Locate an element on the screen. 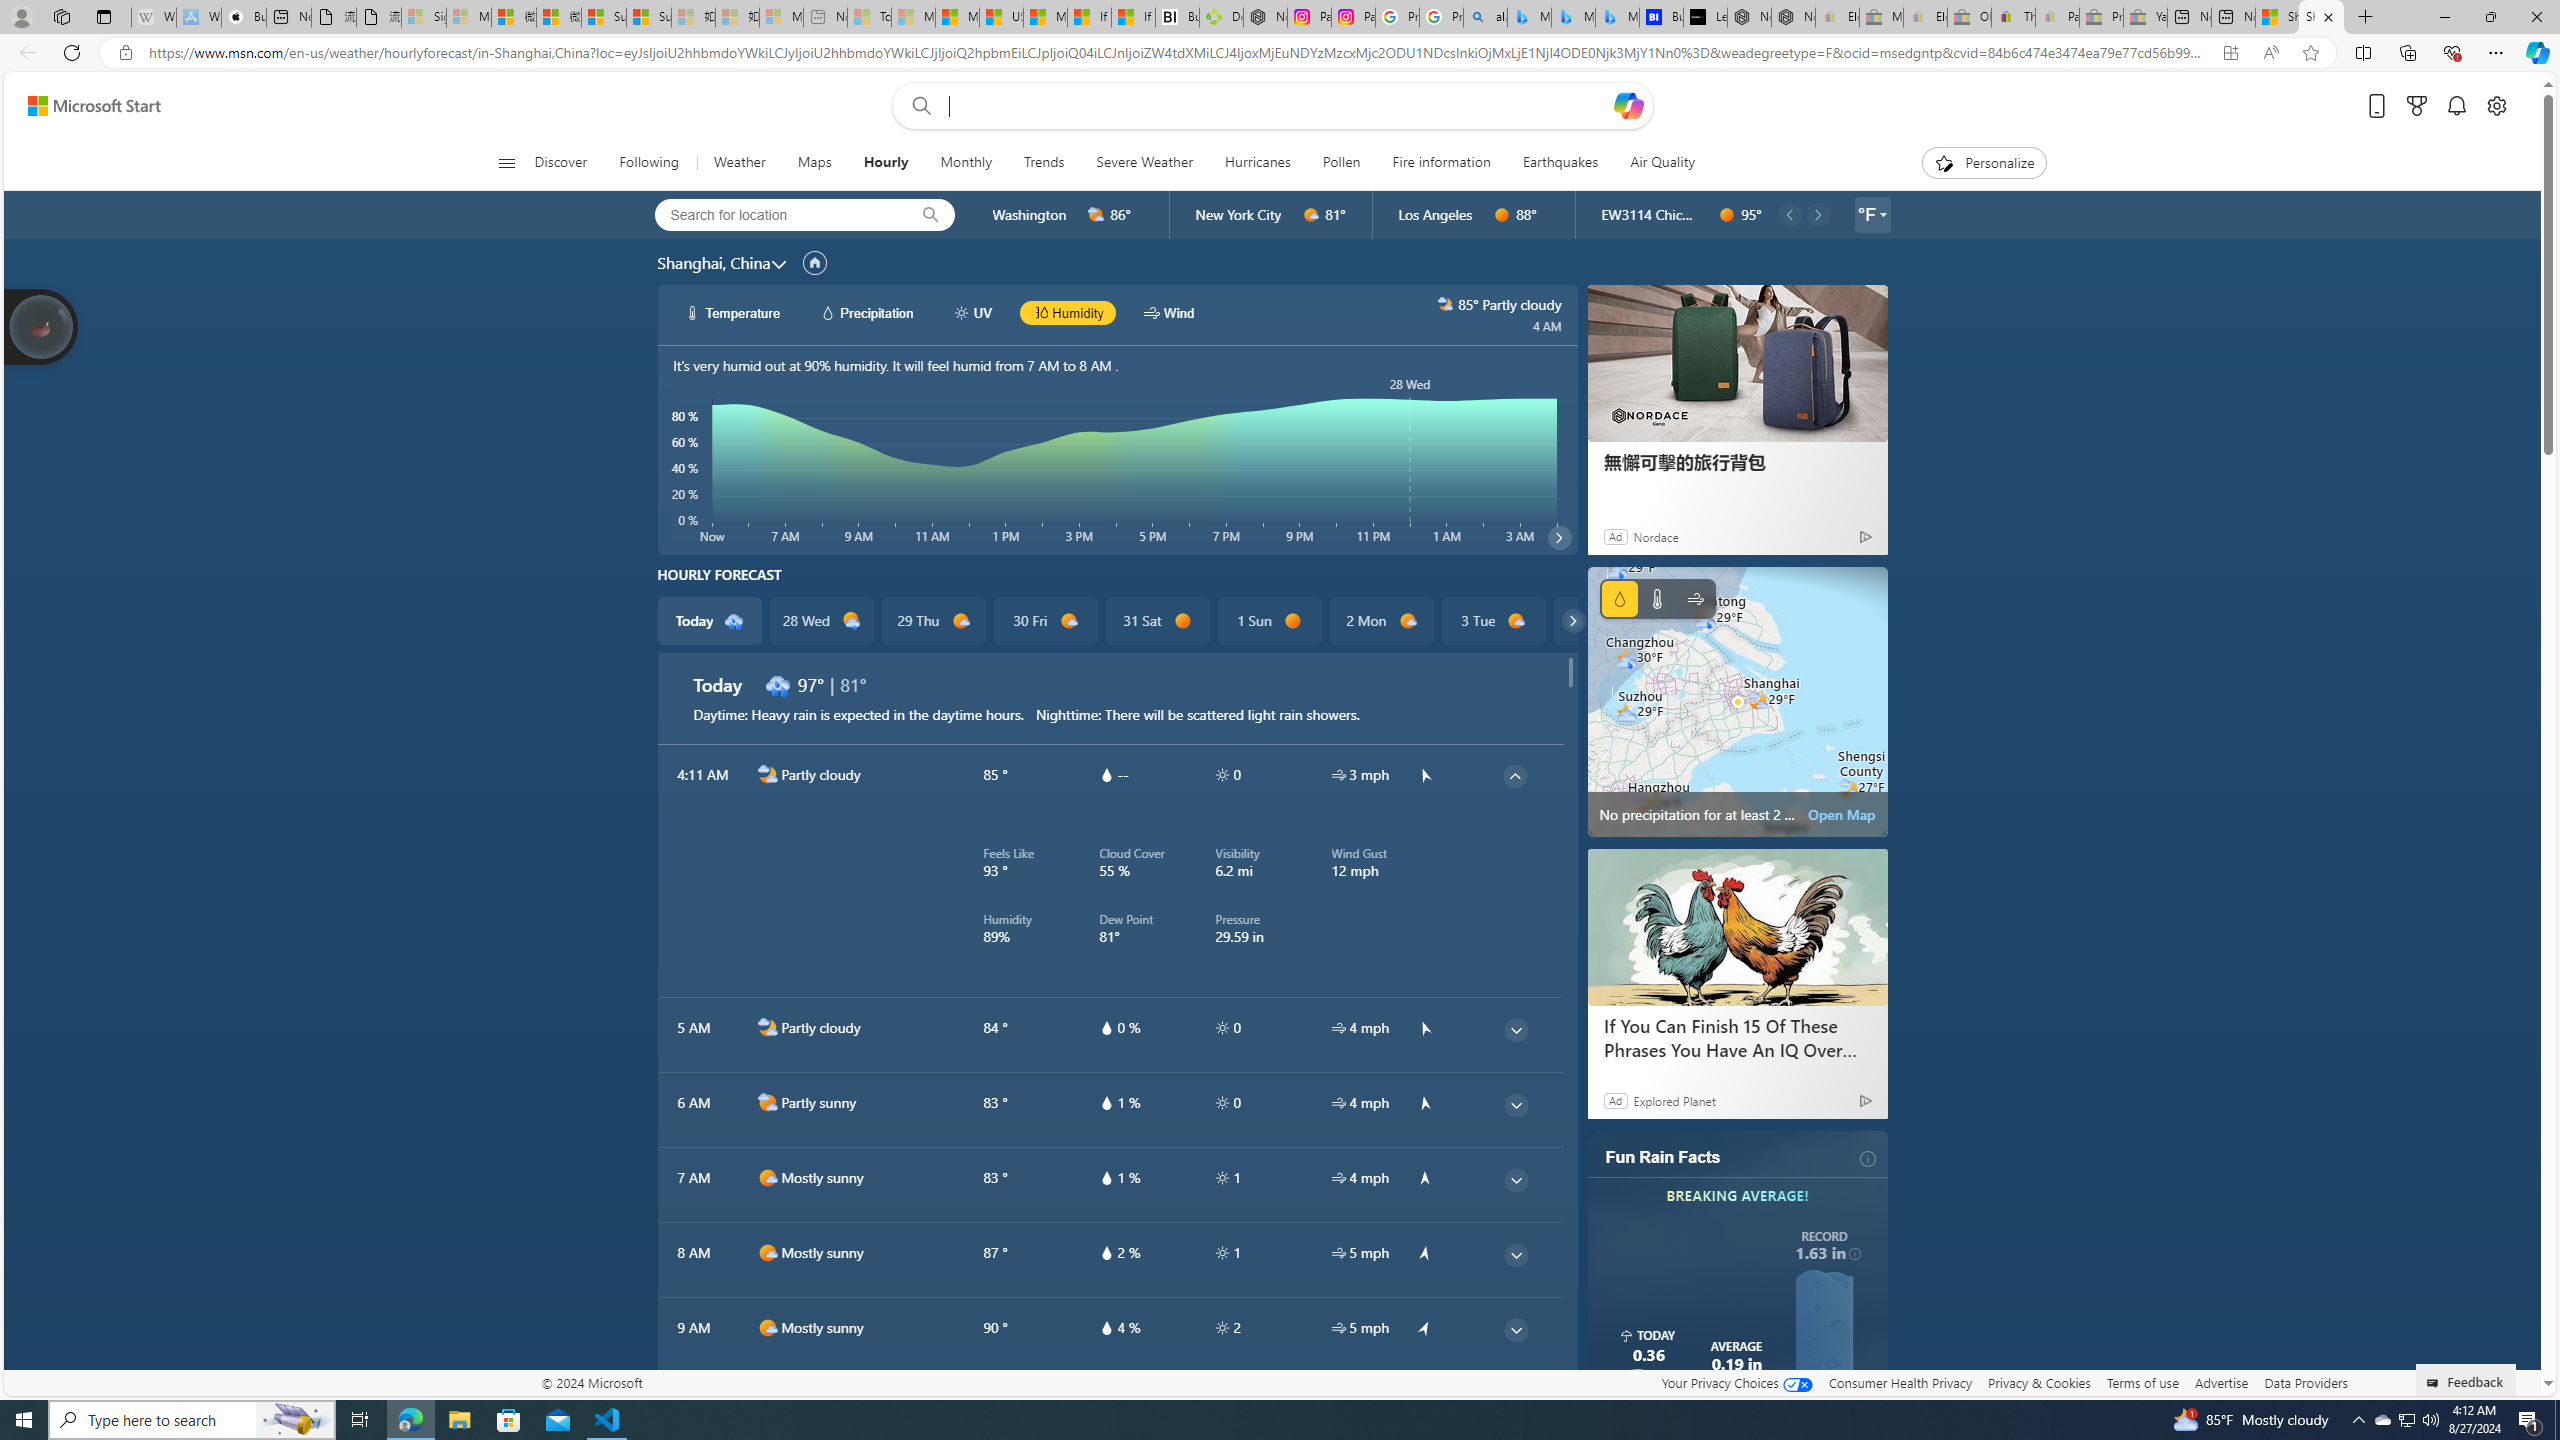 The height and width of the screenshot is (1440, 2560). Today d4300 is located at coordinates (710, 621).